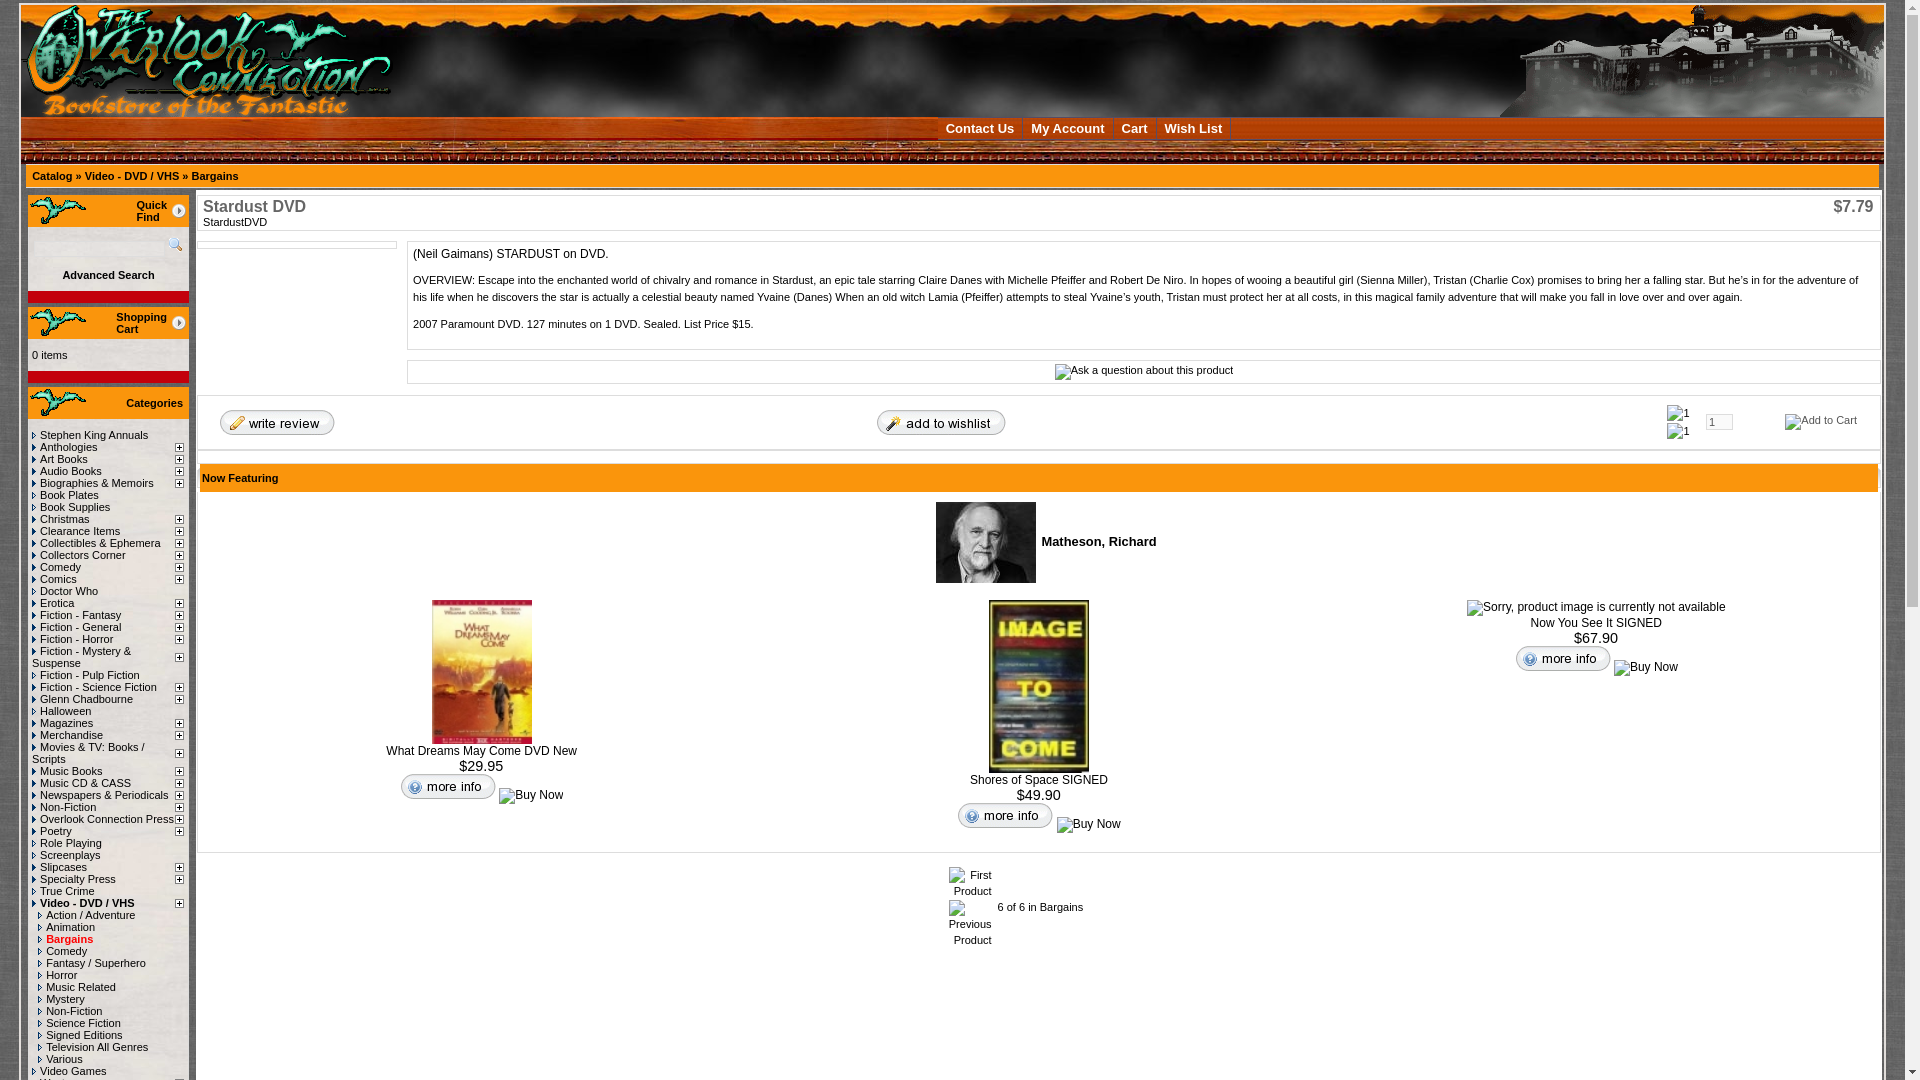  Describe the element at coordinates (178, 322) in the screenshot. I see ` more ` at that location.